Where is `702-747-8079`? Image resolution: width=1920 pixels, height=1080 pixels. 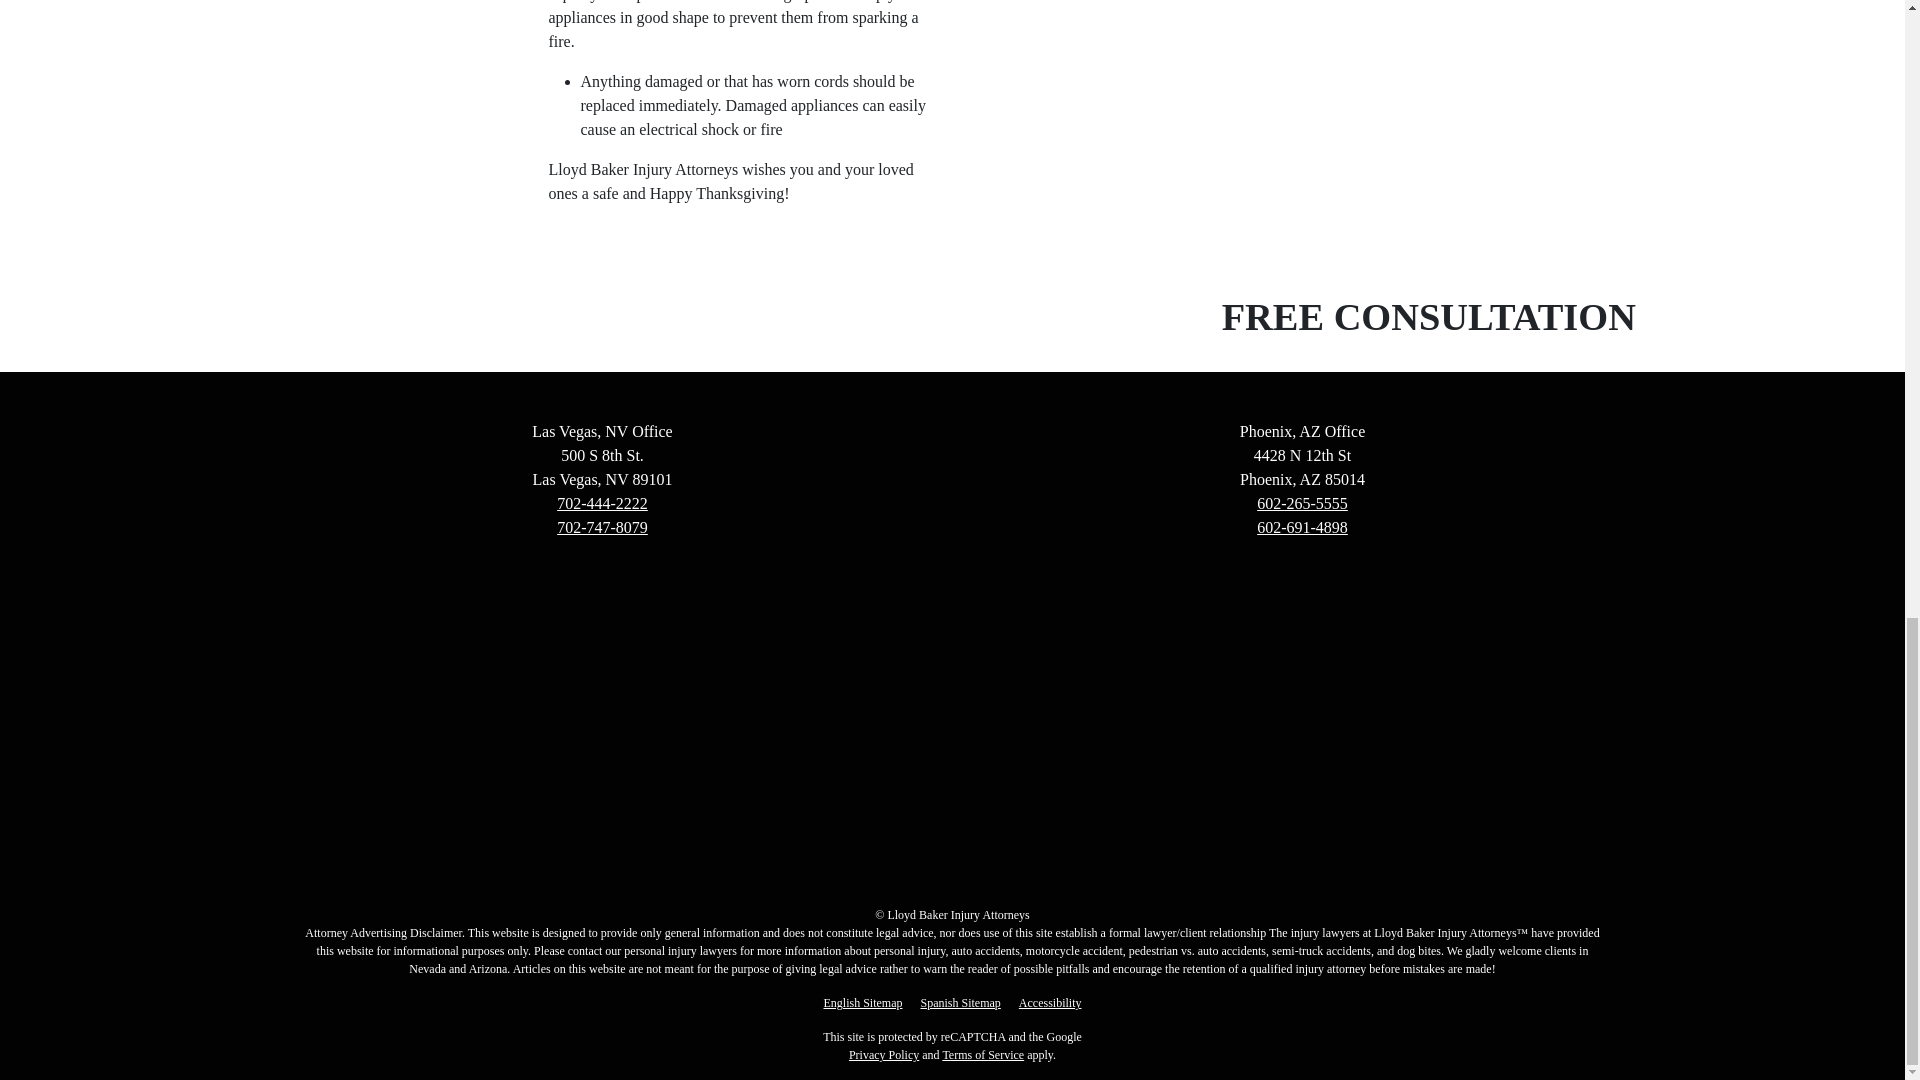 702-747-8079 is located at coordinates (602, 527).